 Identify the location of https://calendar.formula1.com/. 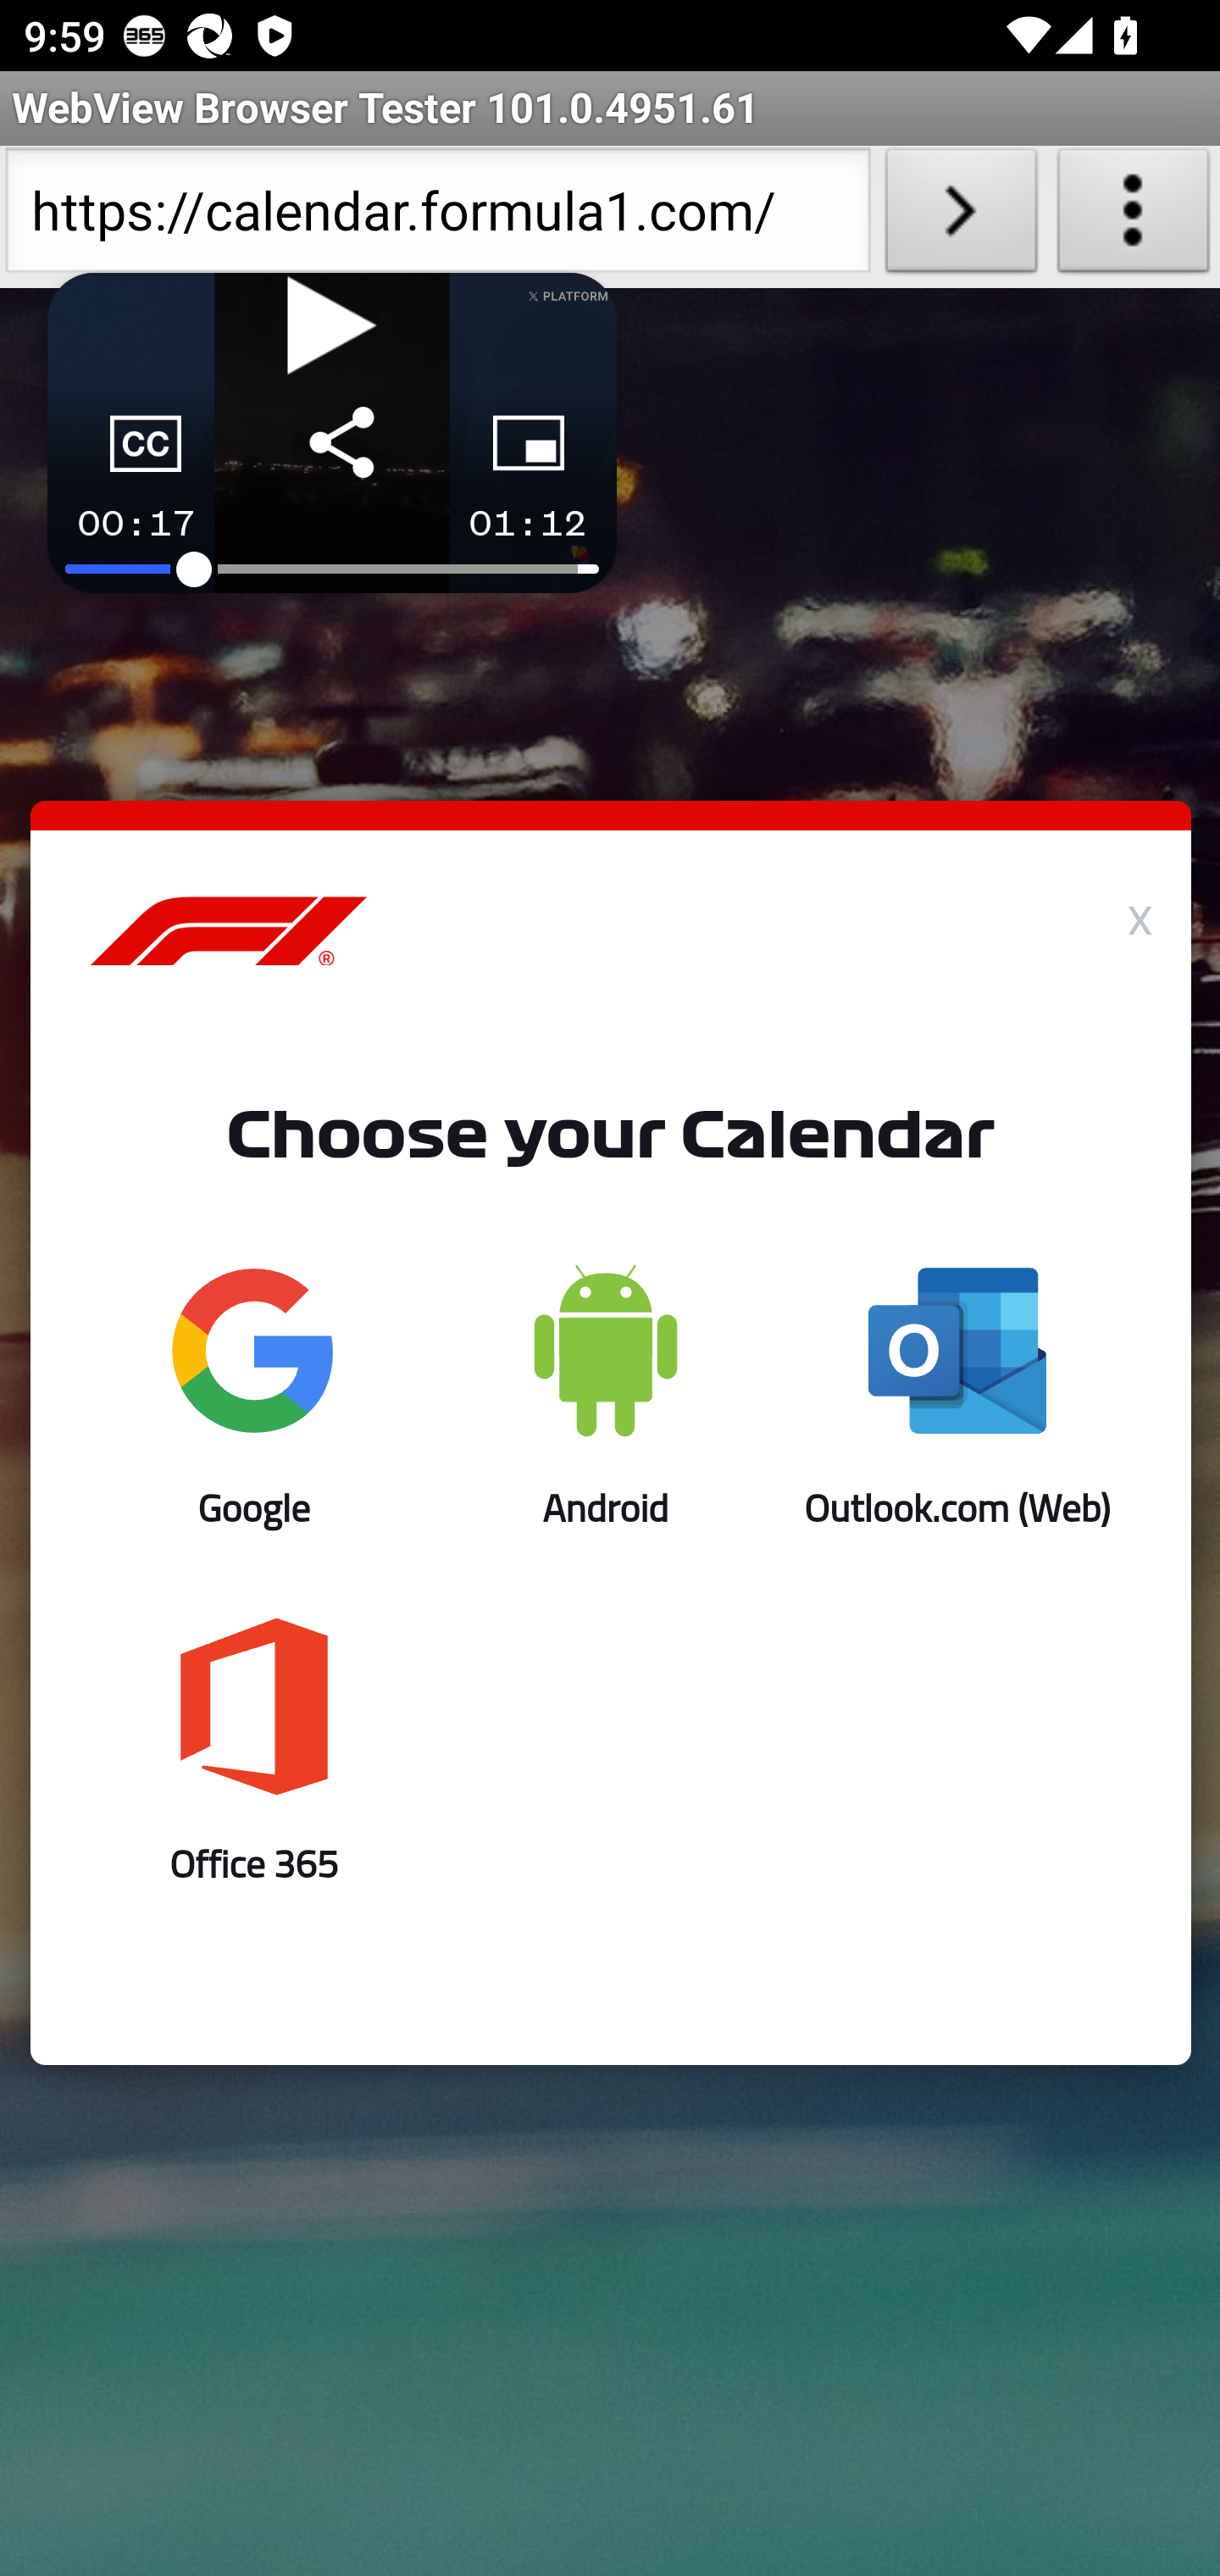
(437, 217).